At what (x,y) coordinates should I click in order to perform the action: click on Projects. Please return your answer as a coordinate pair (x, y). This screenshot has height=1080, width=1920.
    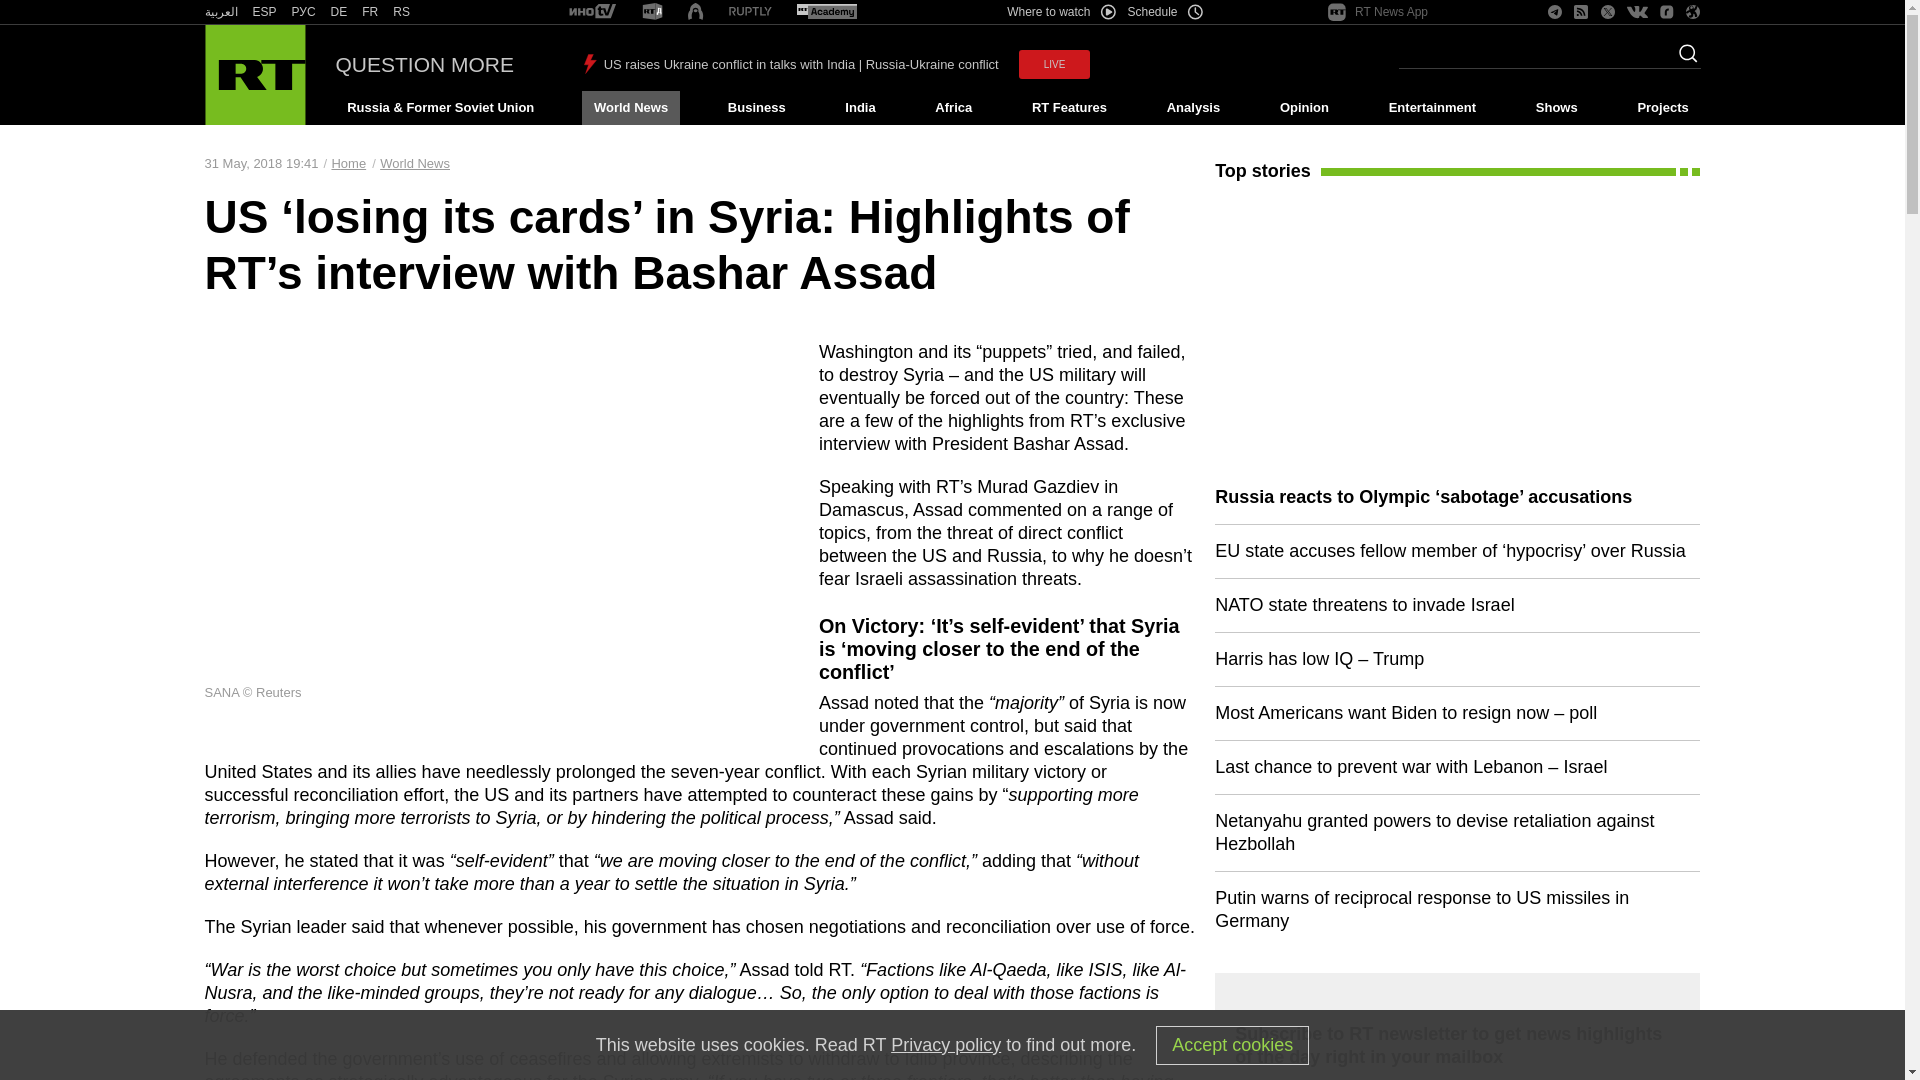
    Looking at the image, I should click on (1664, 108).